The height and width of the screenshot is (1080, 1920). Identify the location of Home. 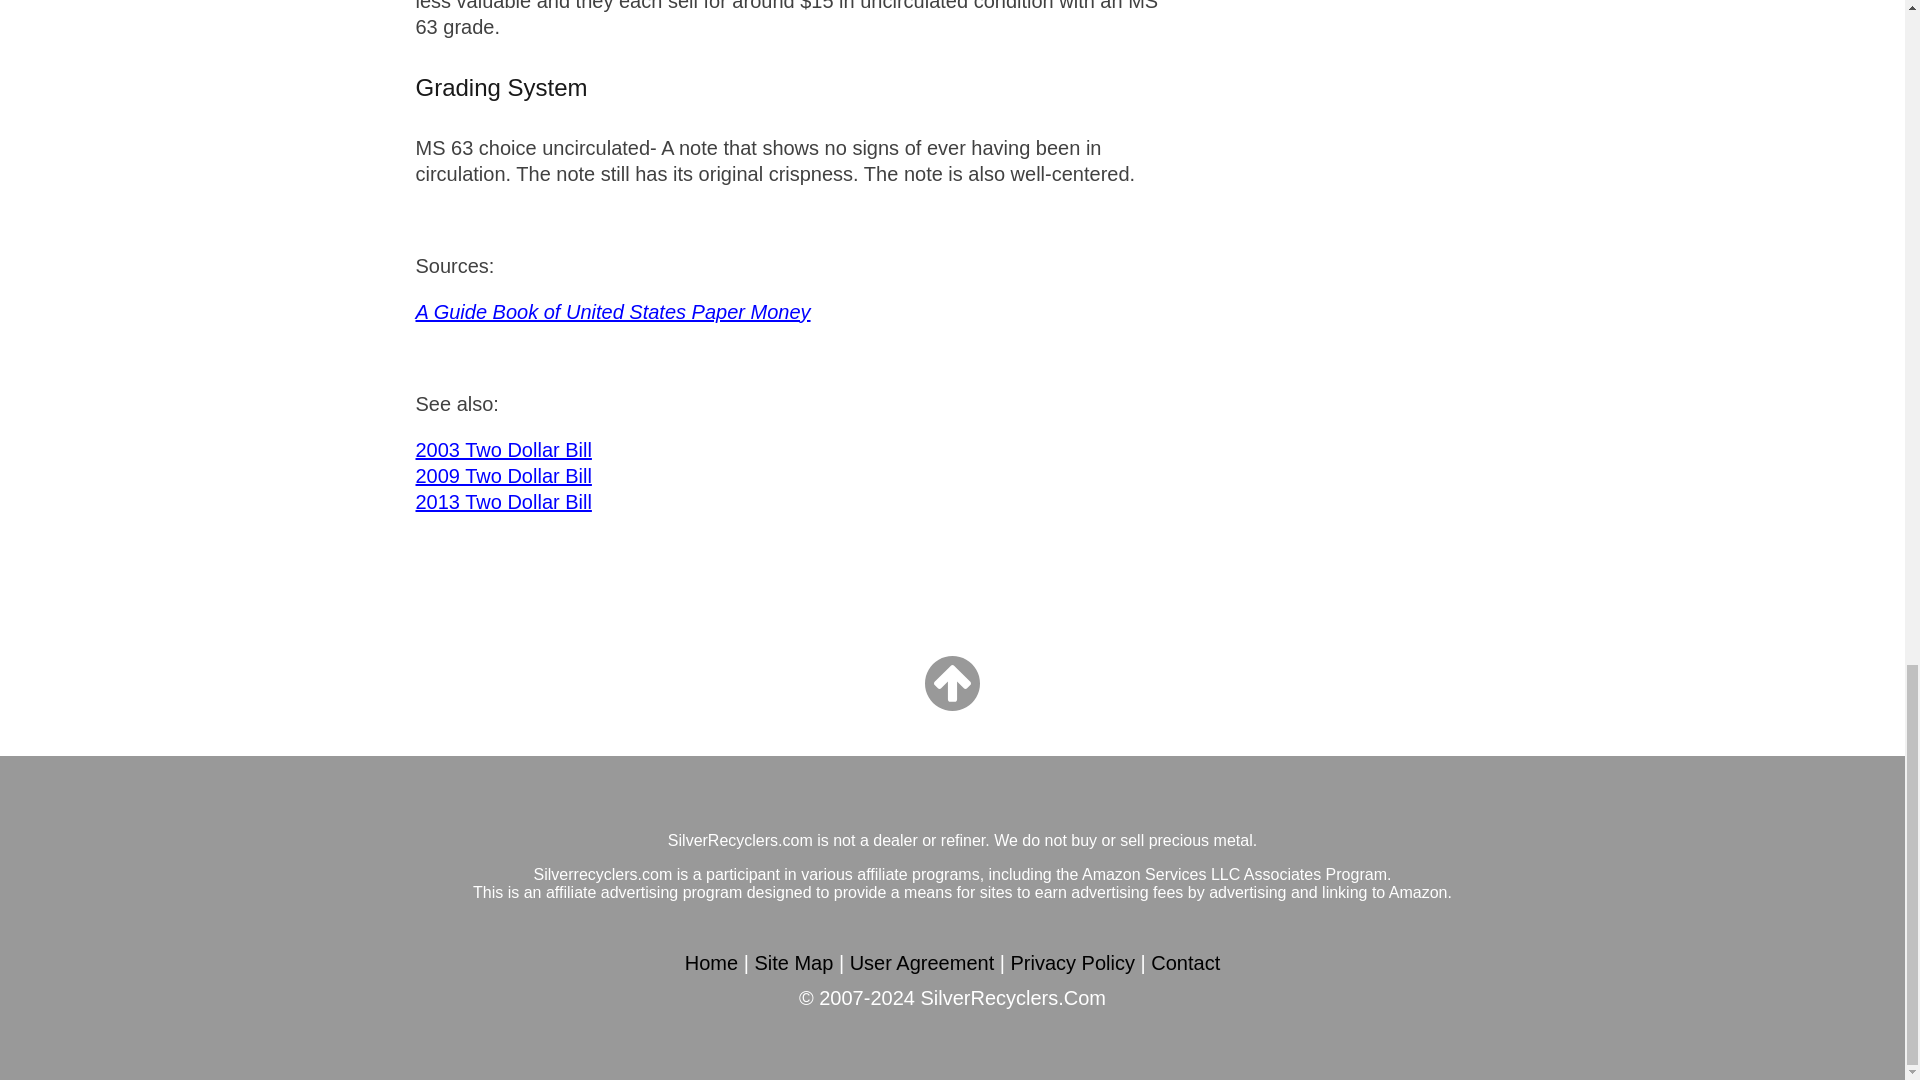
(711, 964).